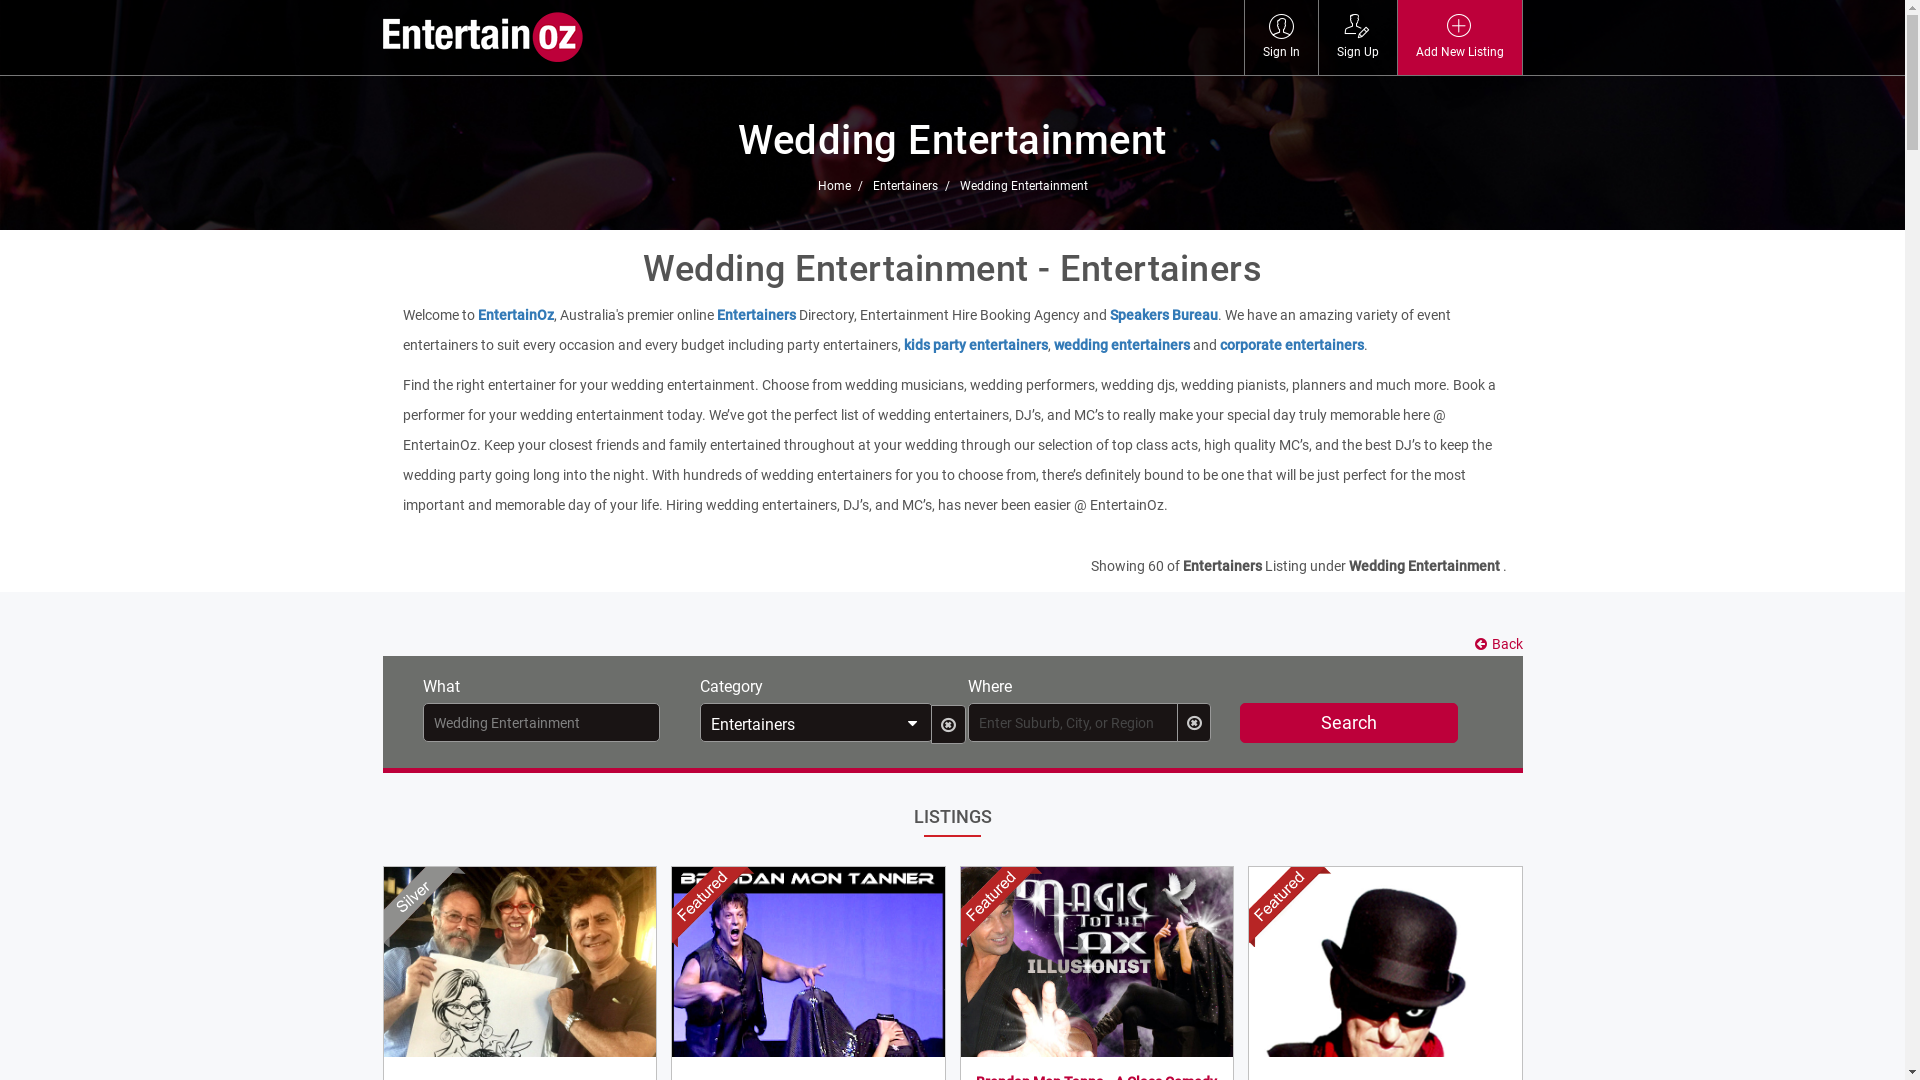  What do you see at coordinates (1460, 38) in the screenshot?
I see `Add New Listing` at bounding box center [1460, 38].